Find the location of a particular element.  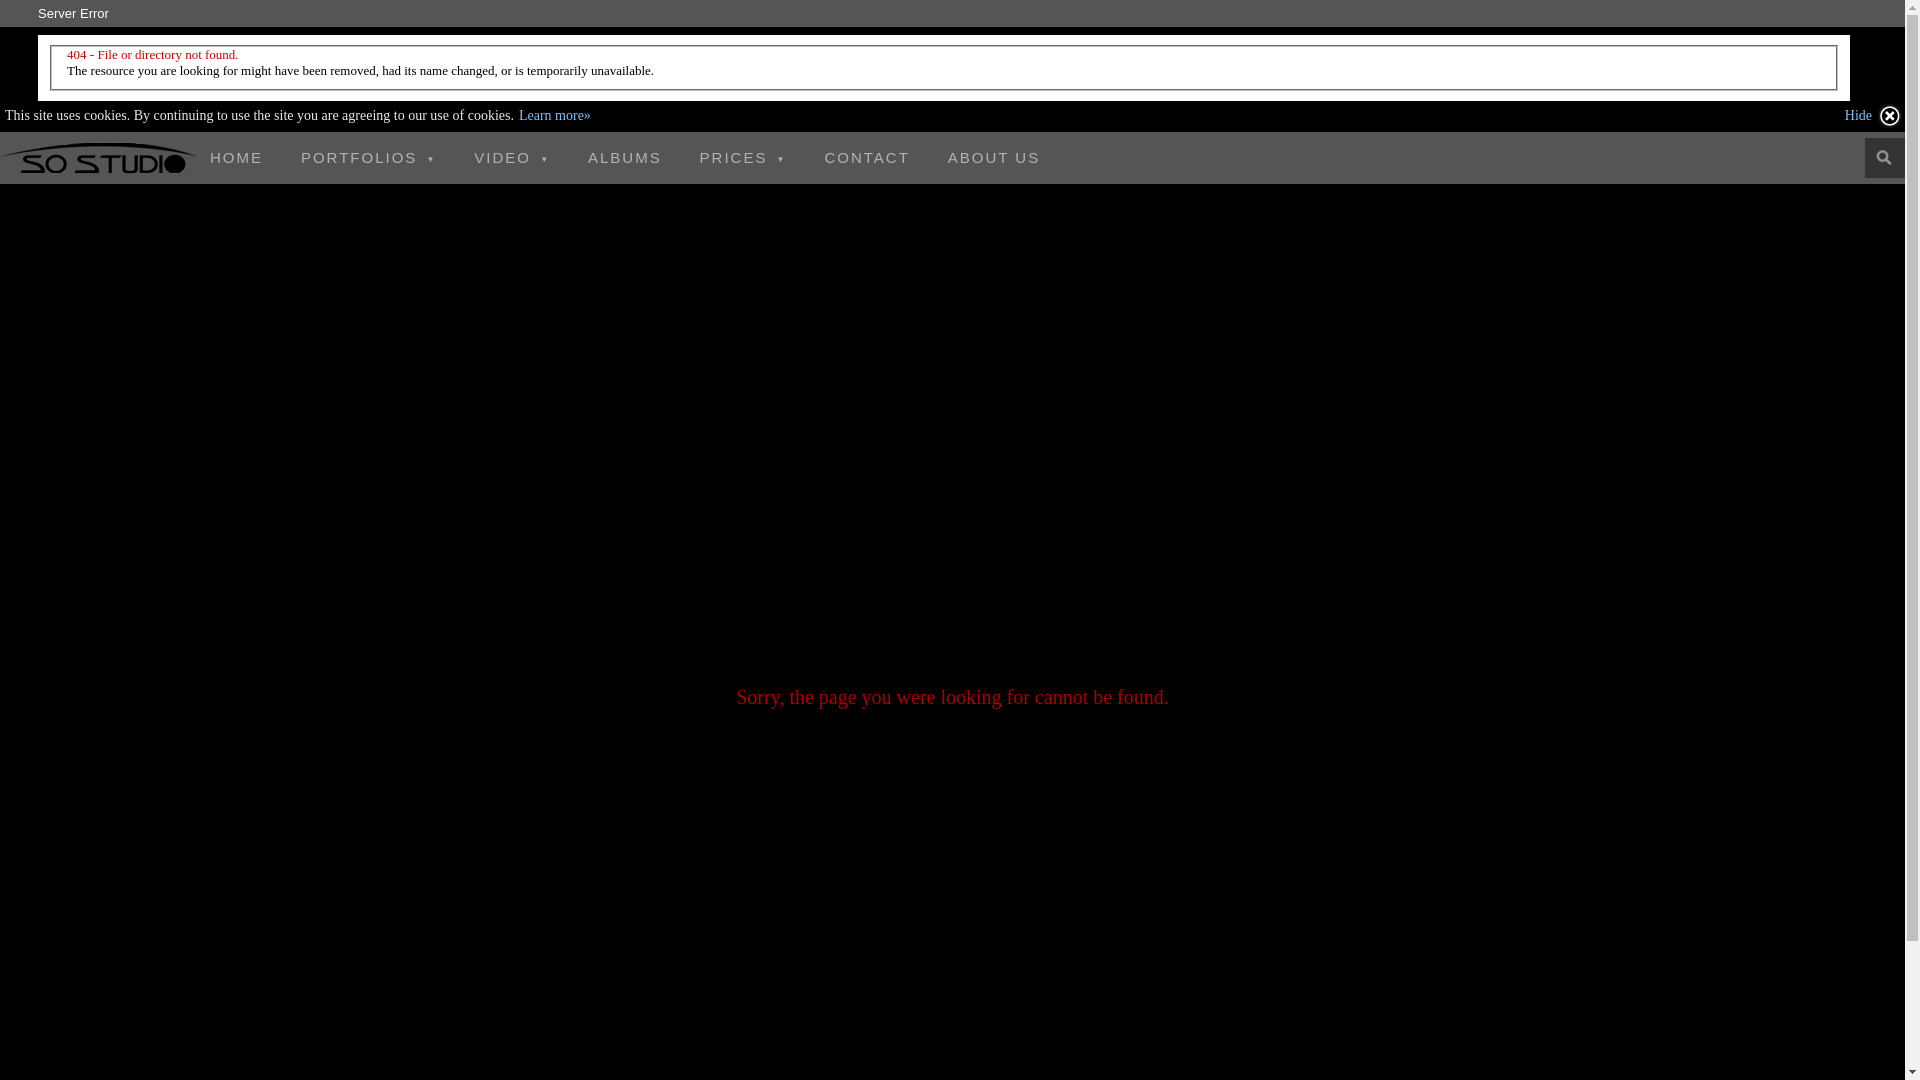

ABOUT US is located at coordinates (994, 158).